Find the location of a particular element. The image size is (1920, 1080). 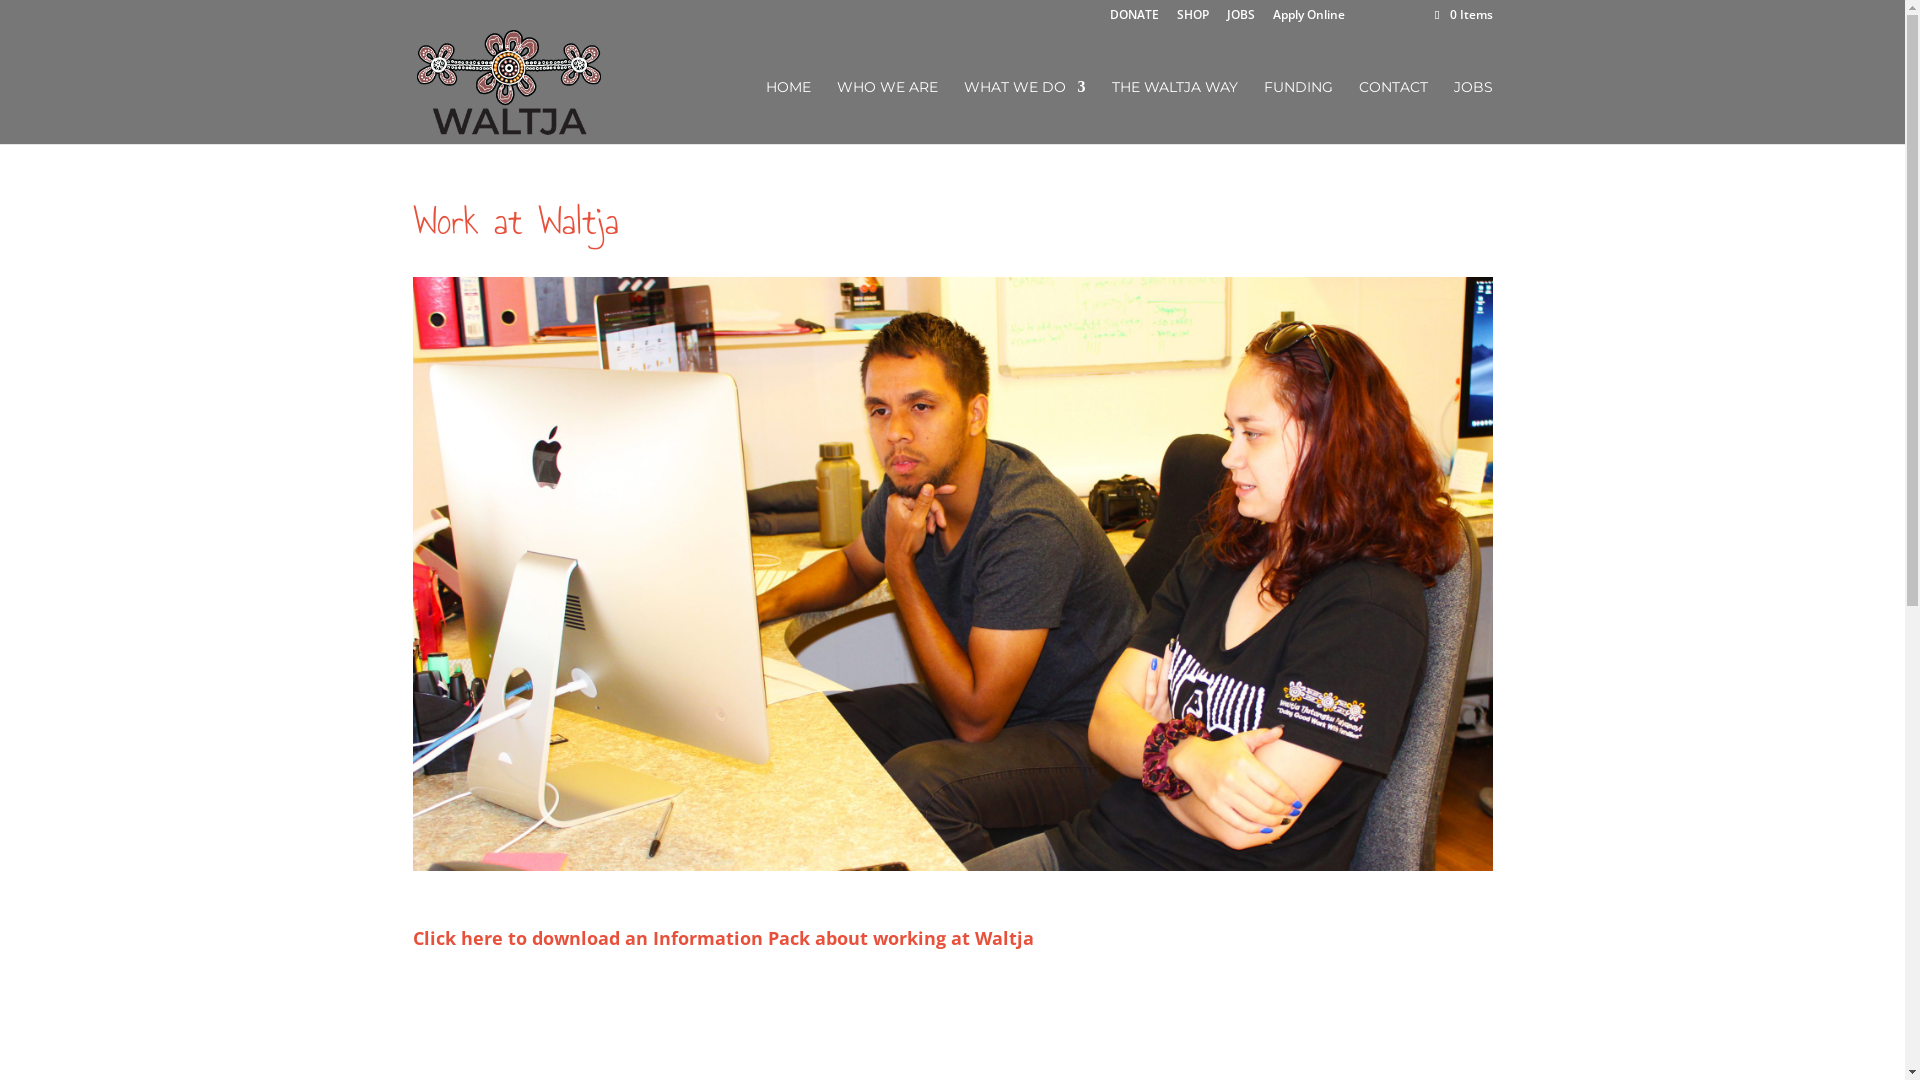

THE WALTJA WAY is located at coordinates (1175, 112).